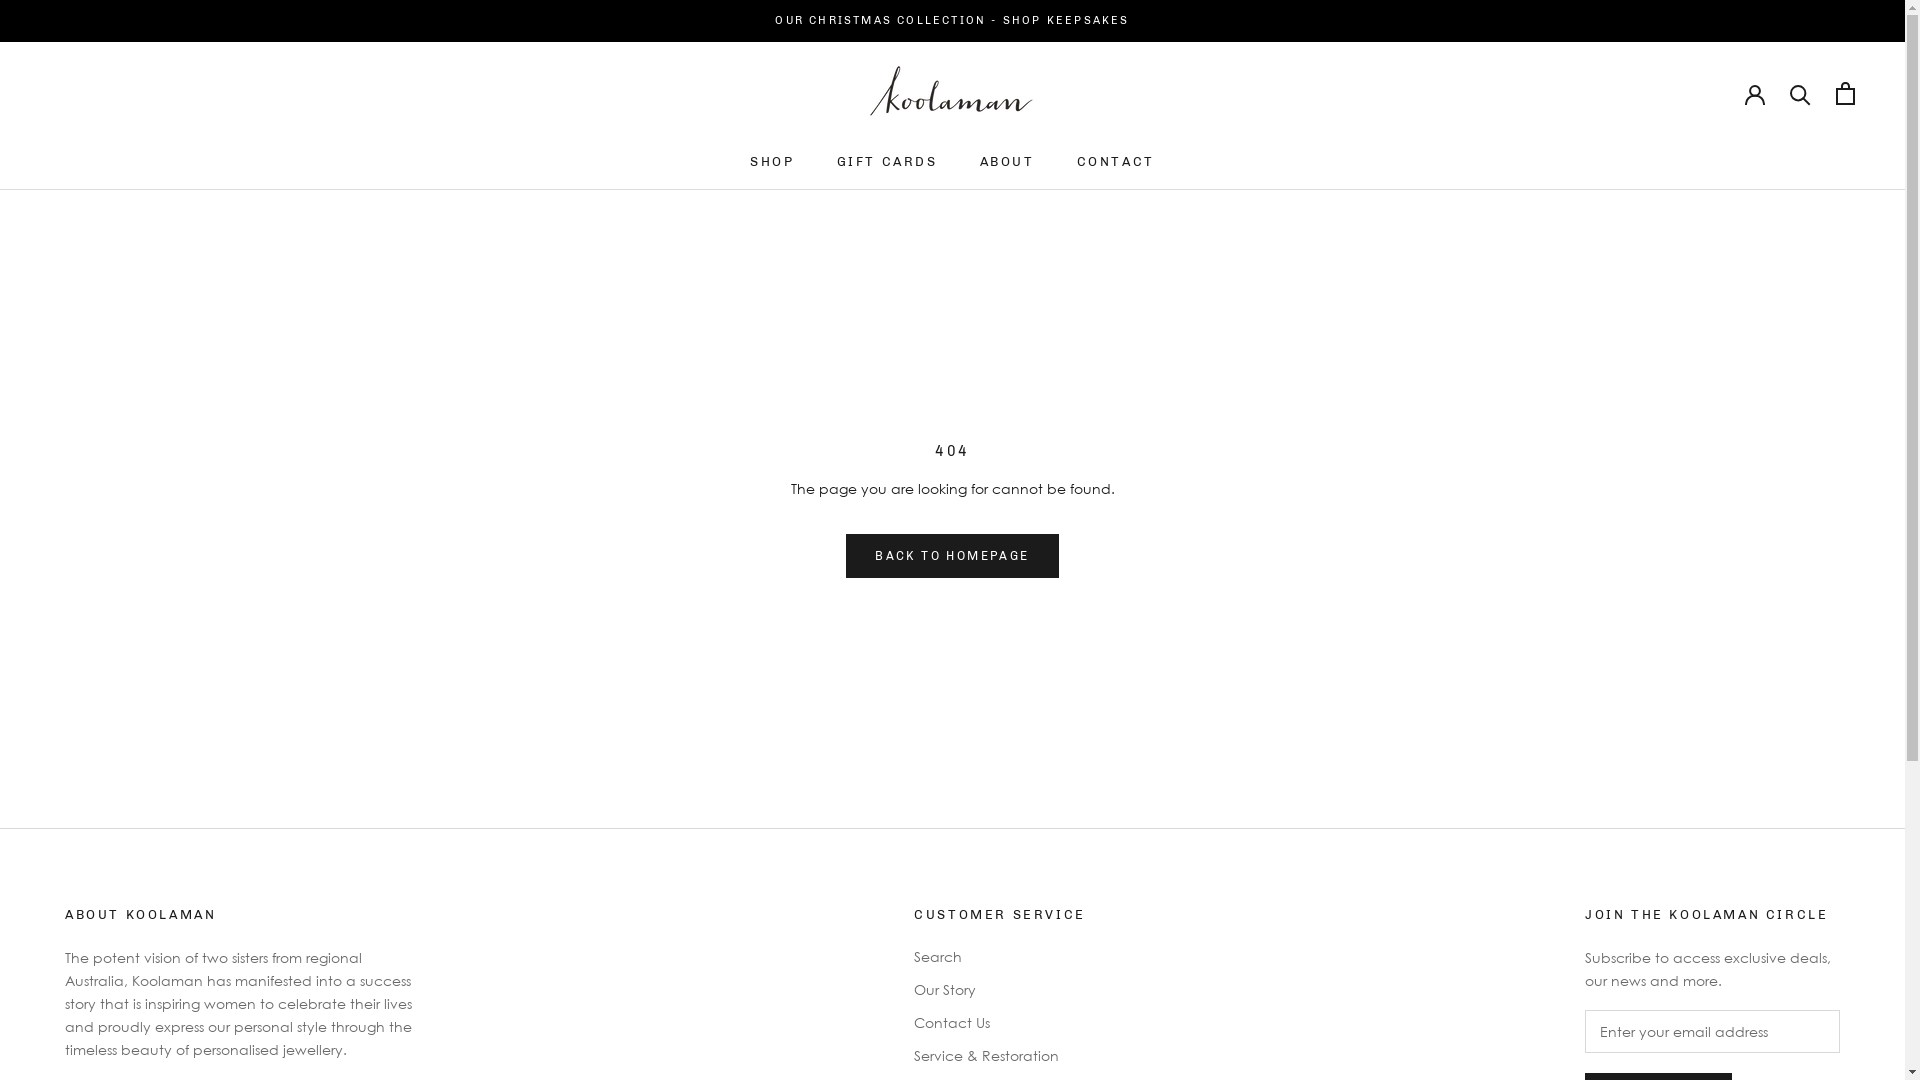 This screenshot has width=1920, height=1080. What do you see at coordinates (952, 556) in the screenshot?
I see `BACK TO HOMEPAGE` at bounding box center [952, 556].